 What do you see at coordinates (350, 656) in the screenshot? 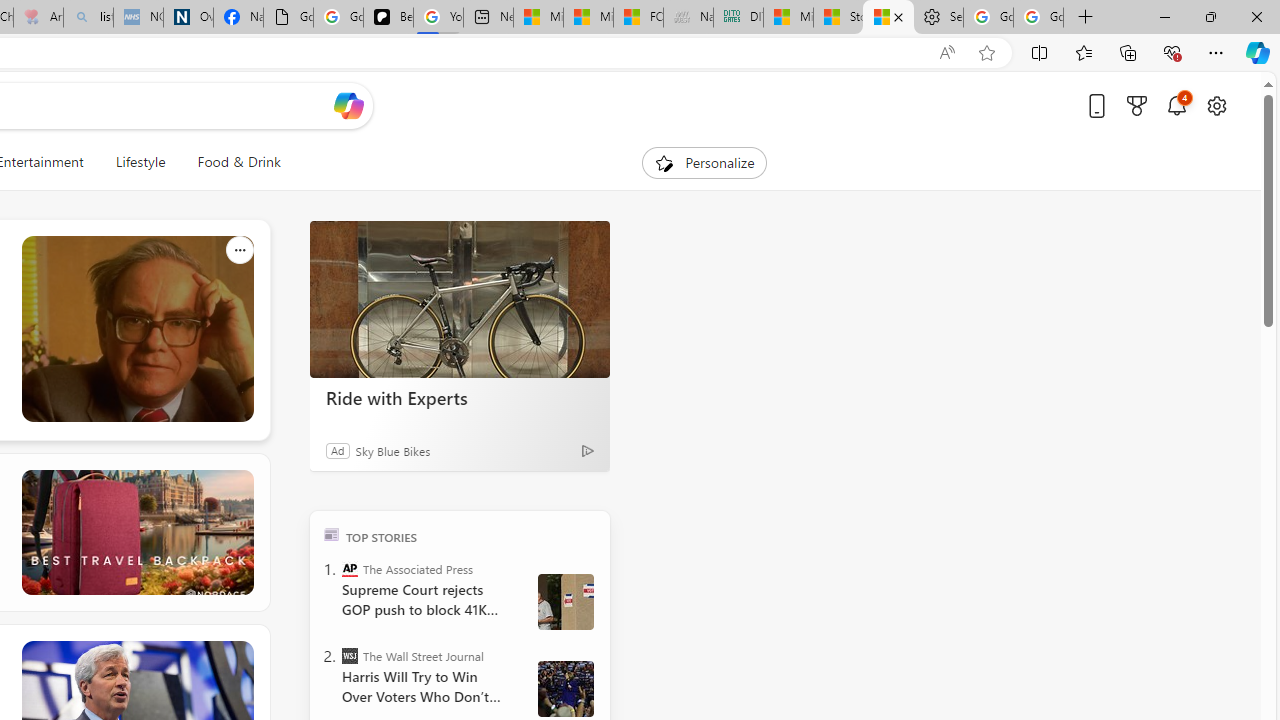
I see `The Wall Street Journal` at bounding box center [350, 656].